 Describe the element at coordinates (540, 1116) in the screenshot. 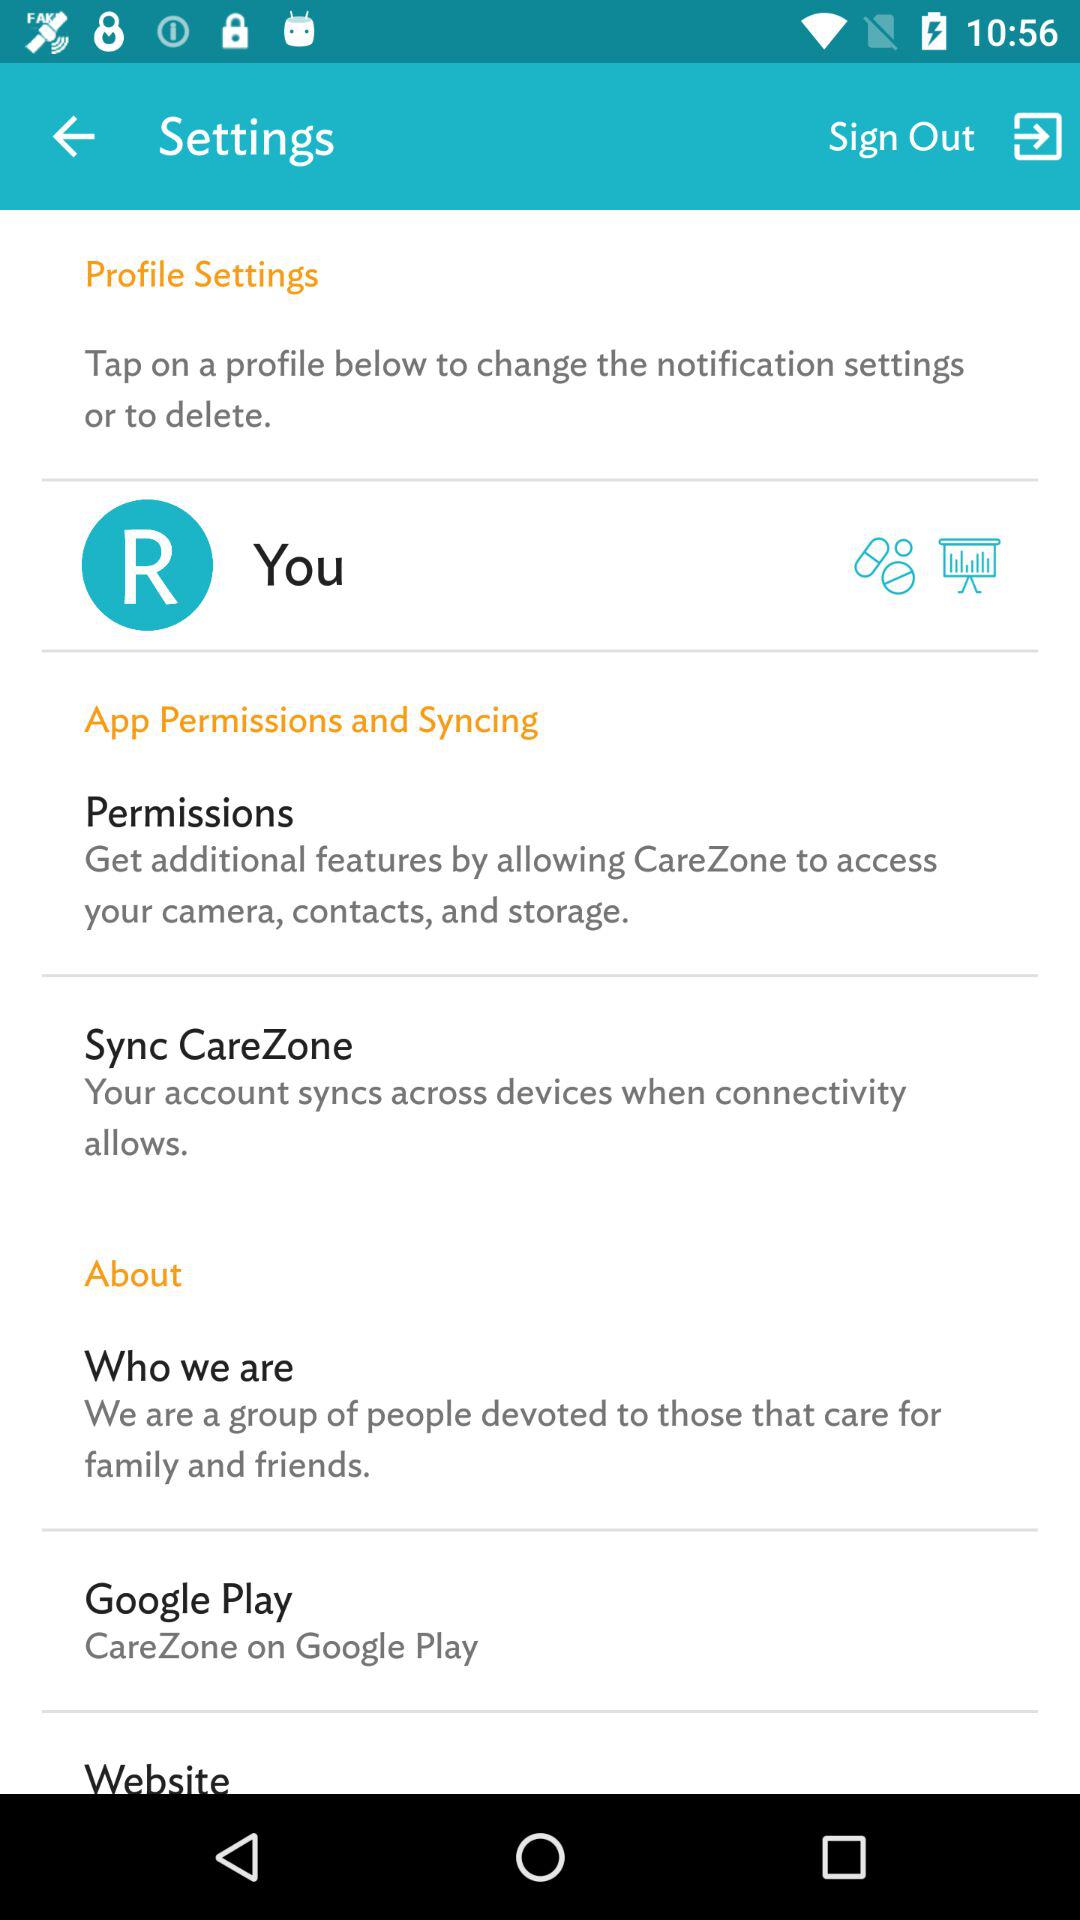

I see `select your account syncs` at that location.